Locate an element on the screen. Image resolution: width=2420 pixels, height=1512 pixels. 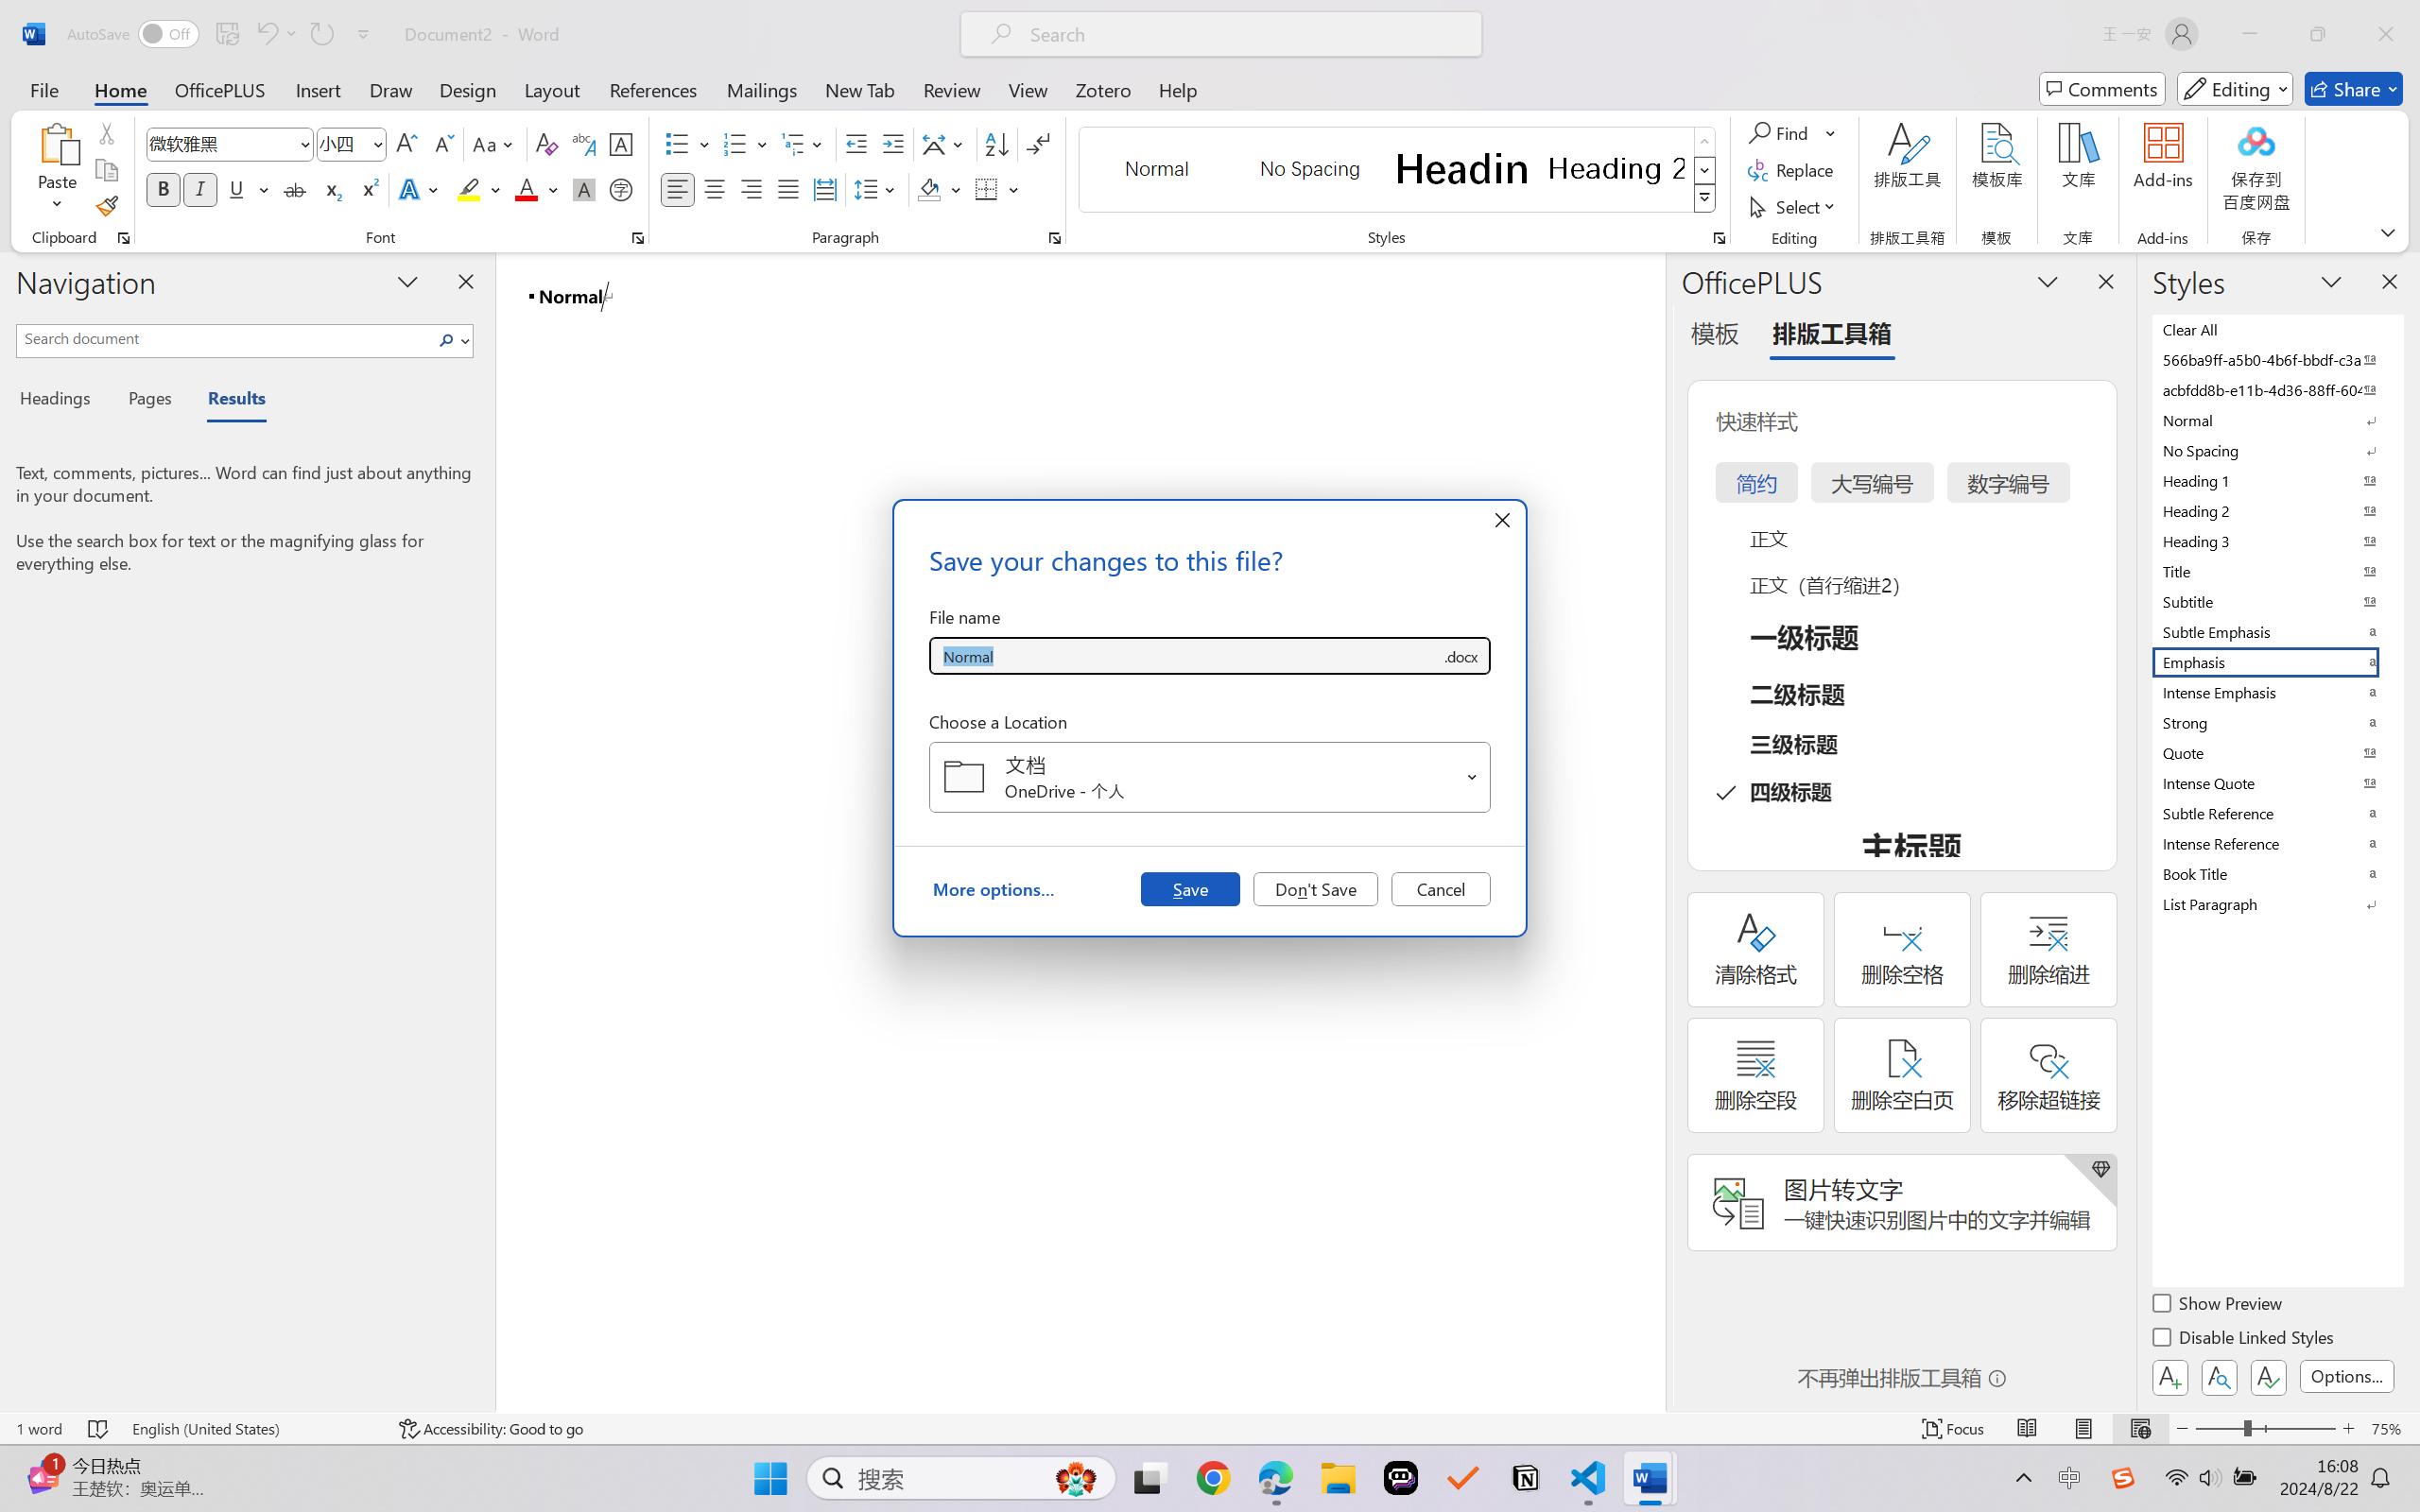
Ribbon Display Options is located at coordinates (2388, 232).